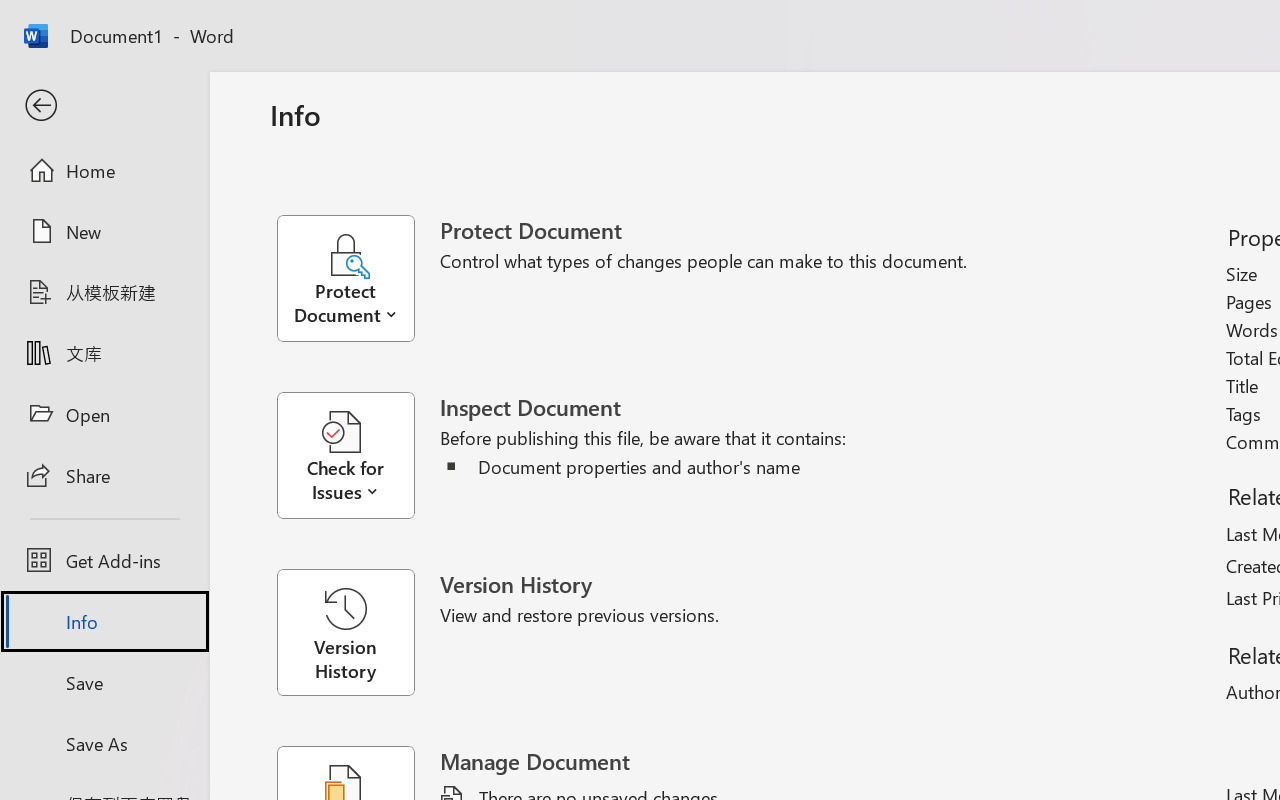 This screenshot has width=1280, height=800. I want to click on Protect Document, so click(358, 278).